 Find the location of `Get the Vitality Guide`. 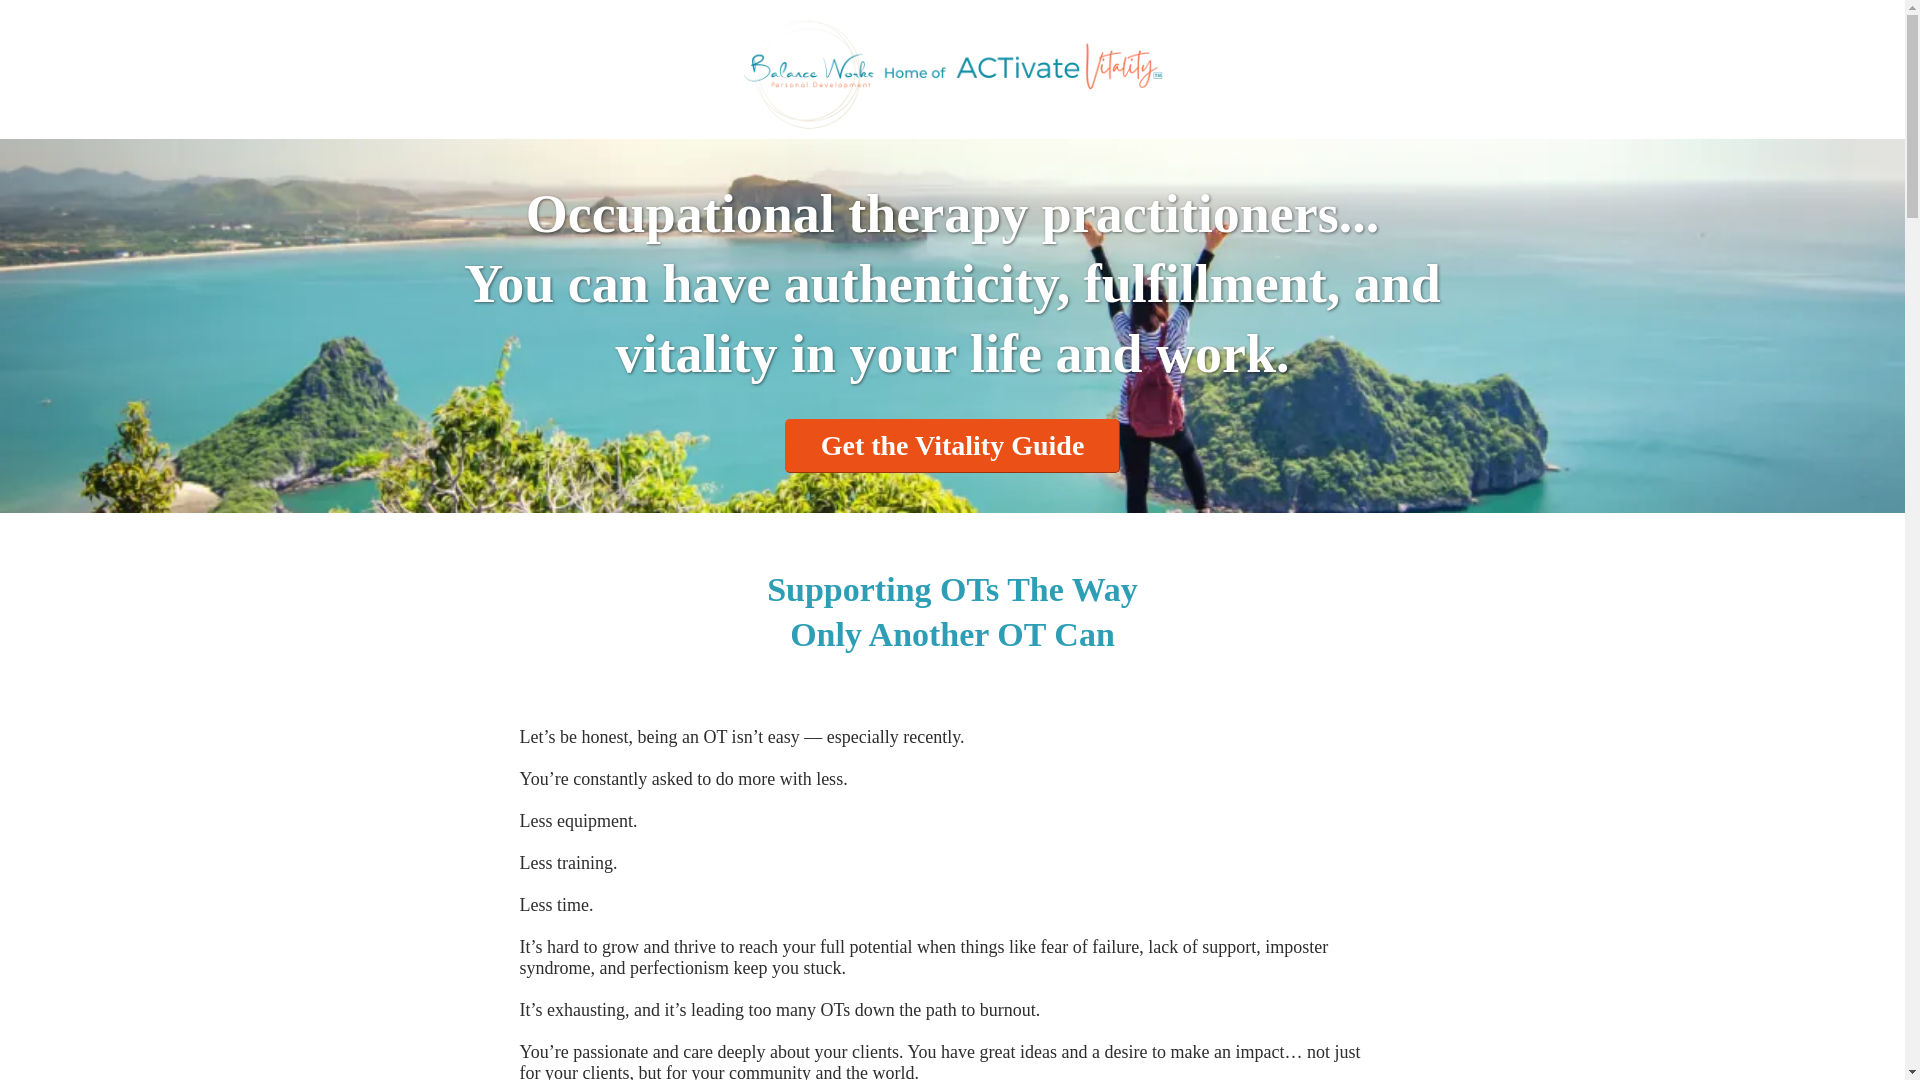

Get the Vitality Guide is located at coordinates (953, 446).